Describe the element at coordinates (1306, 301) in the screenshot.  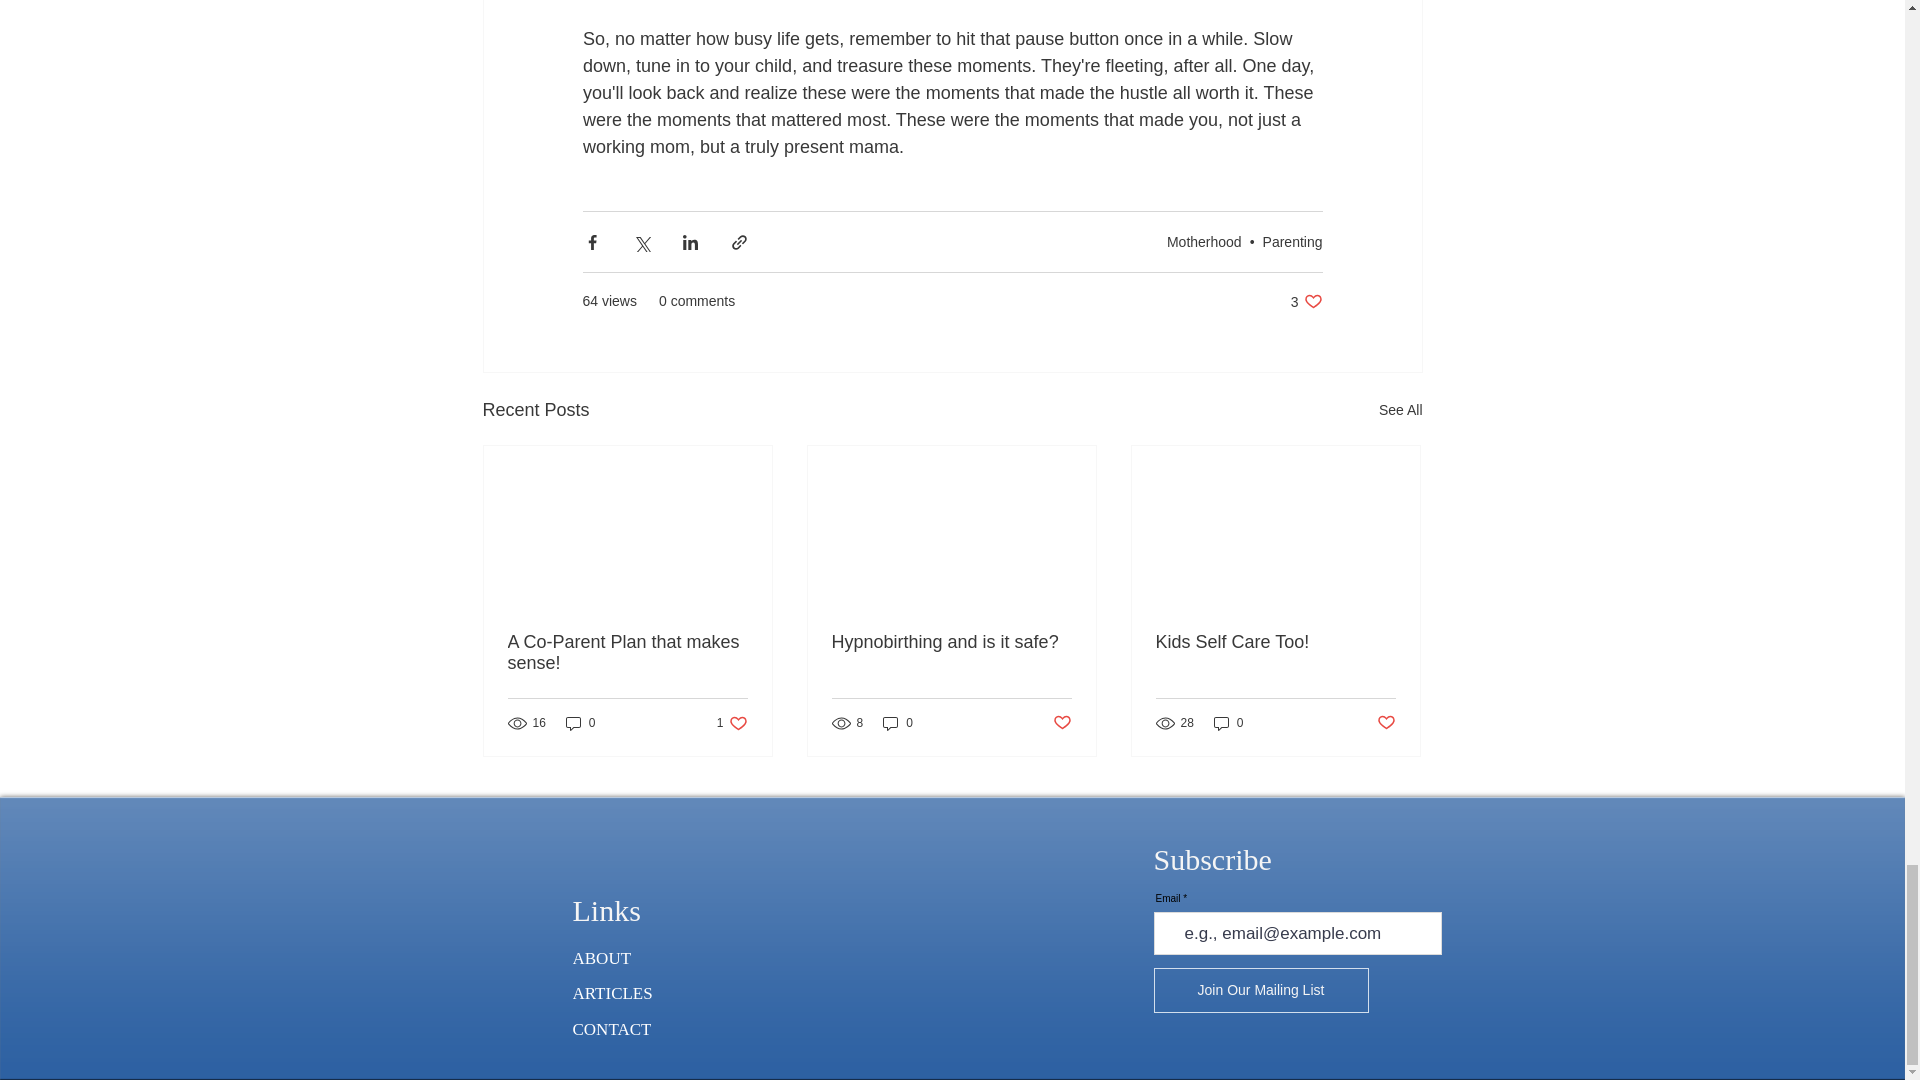
I see `Motherhood` at that location.